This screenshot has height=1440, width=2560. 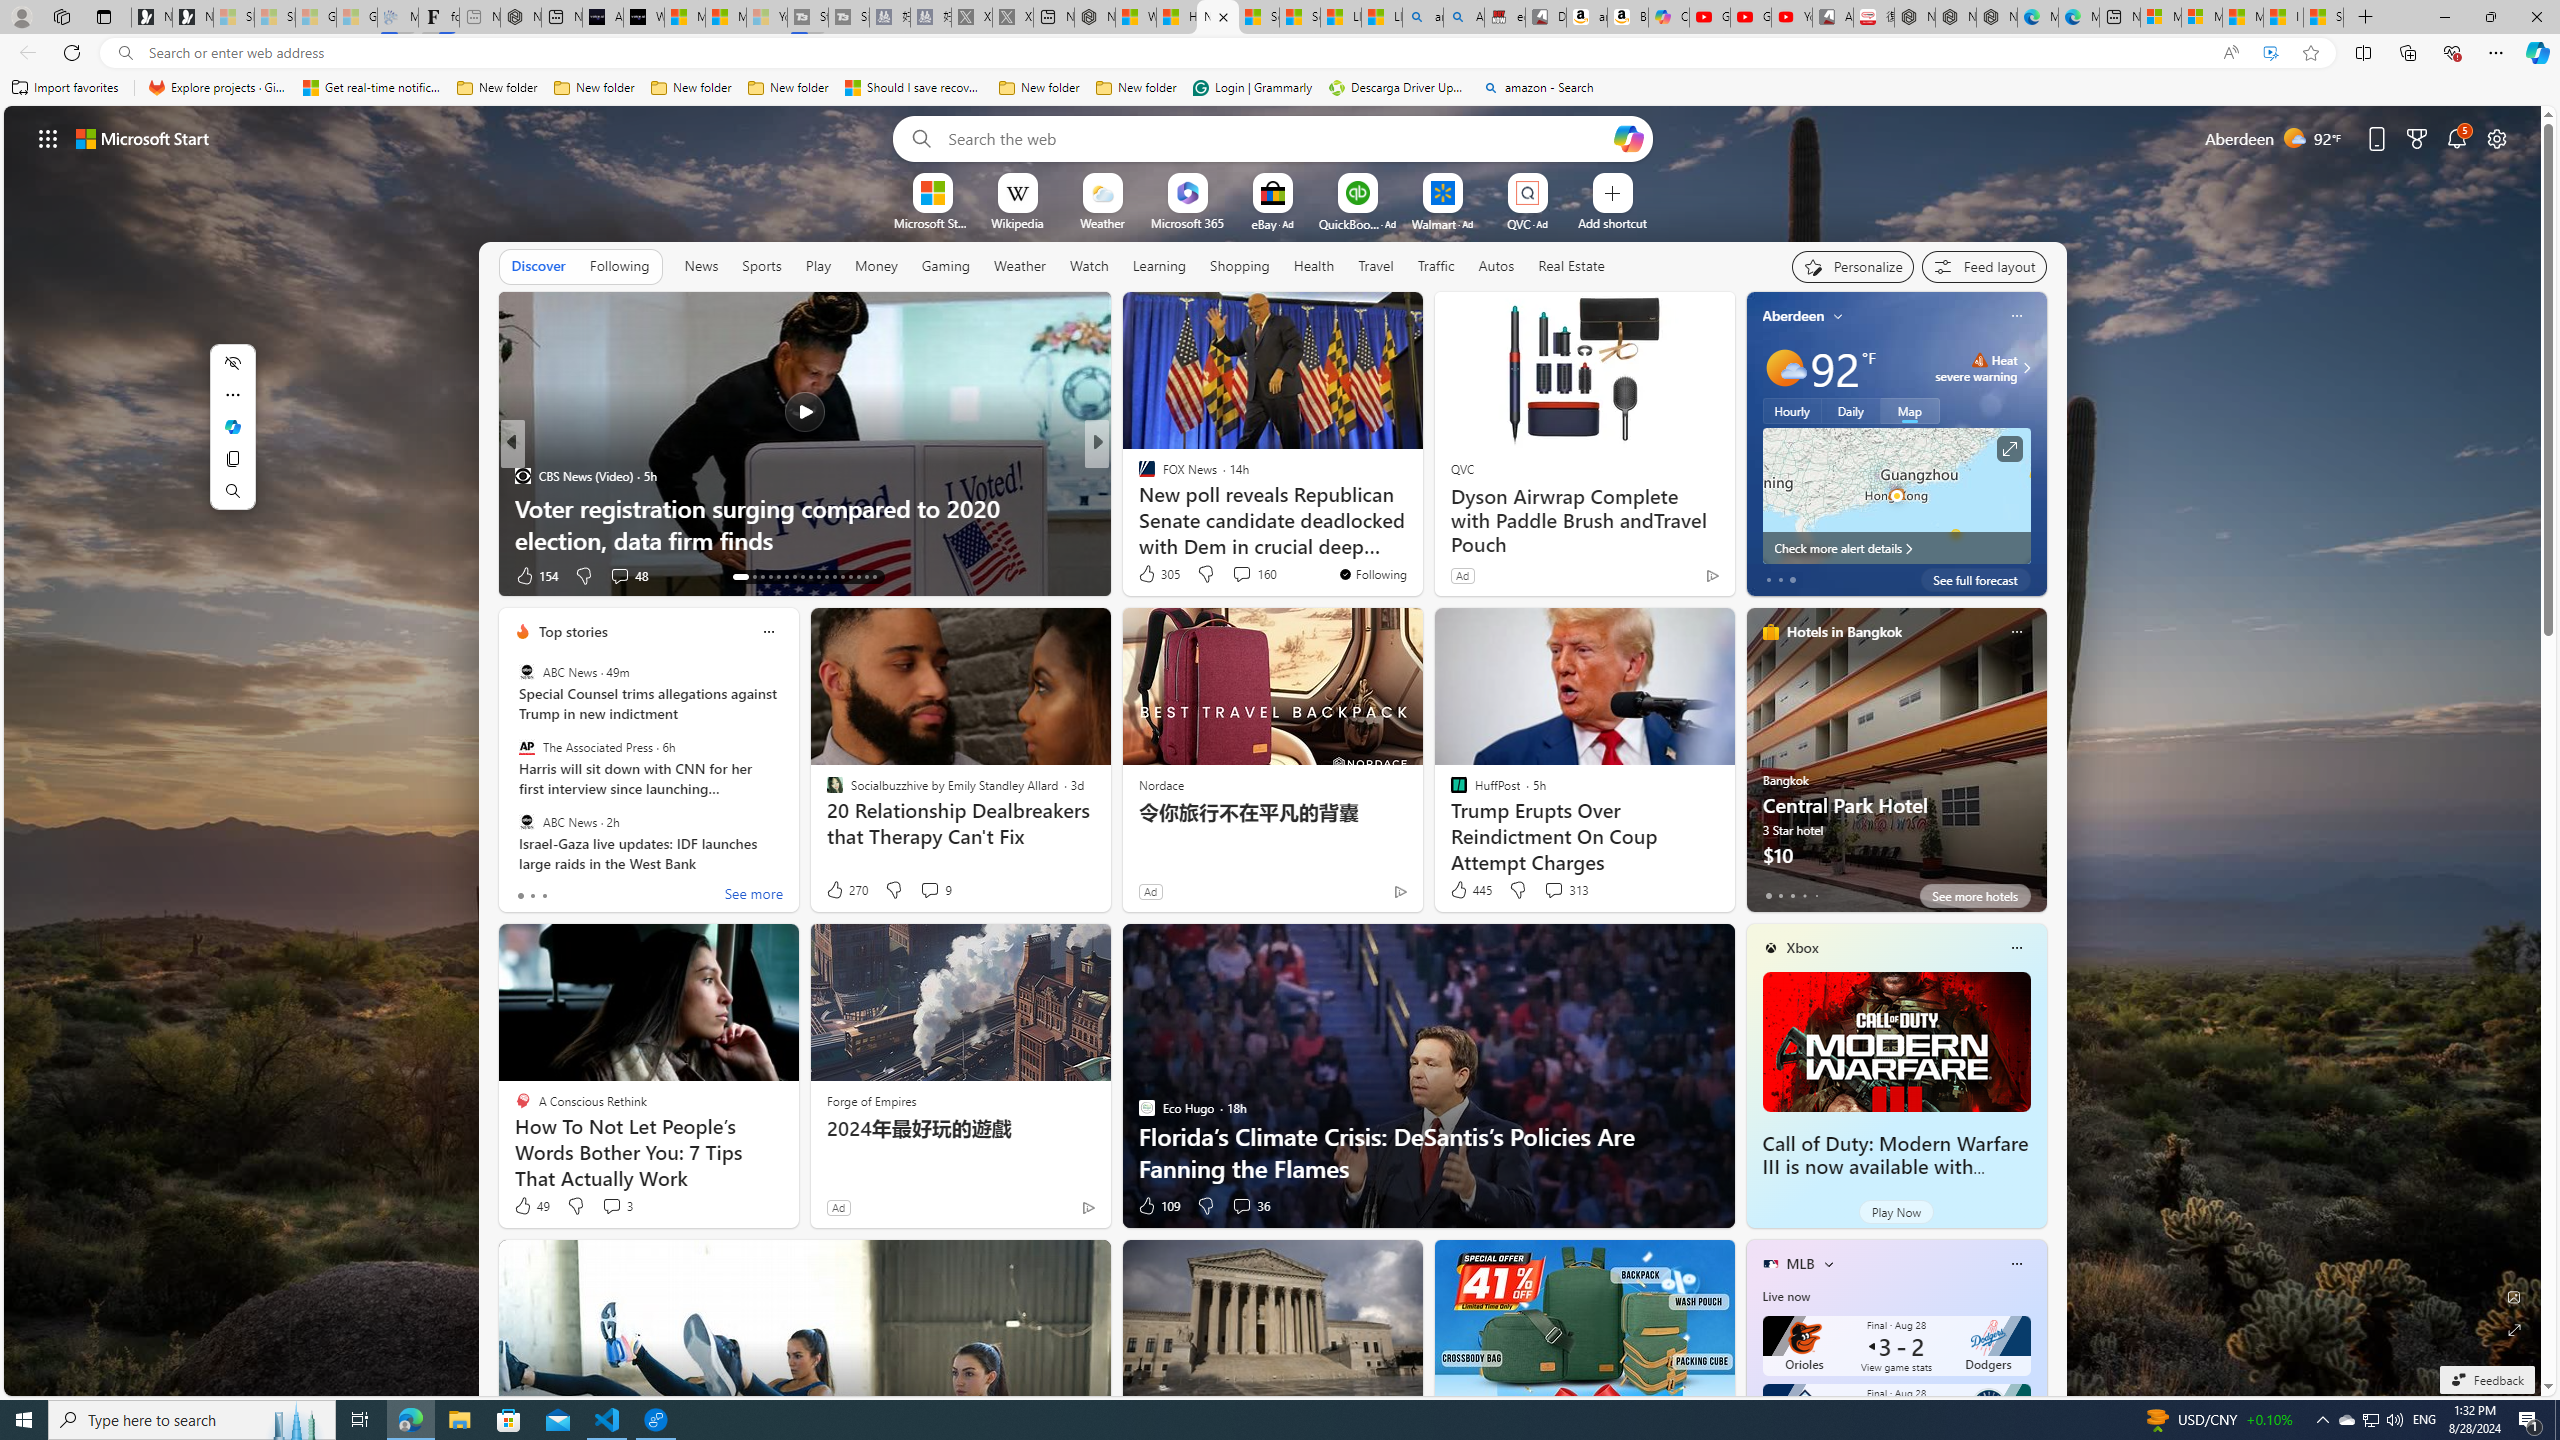 I want to click on Weather, so click(x=1020, y=265).